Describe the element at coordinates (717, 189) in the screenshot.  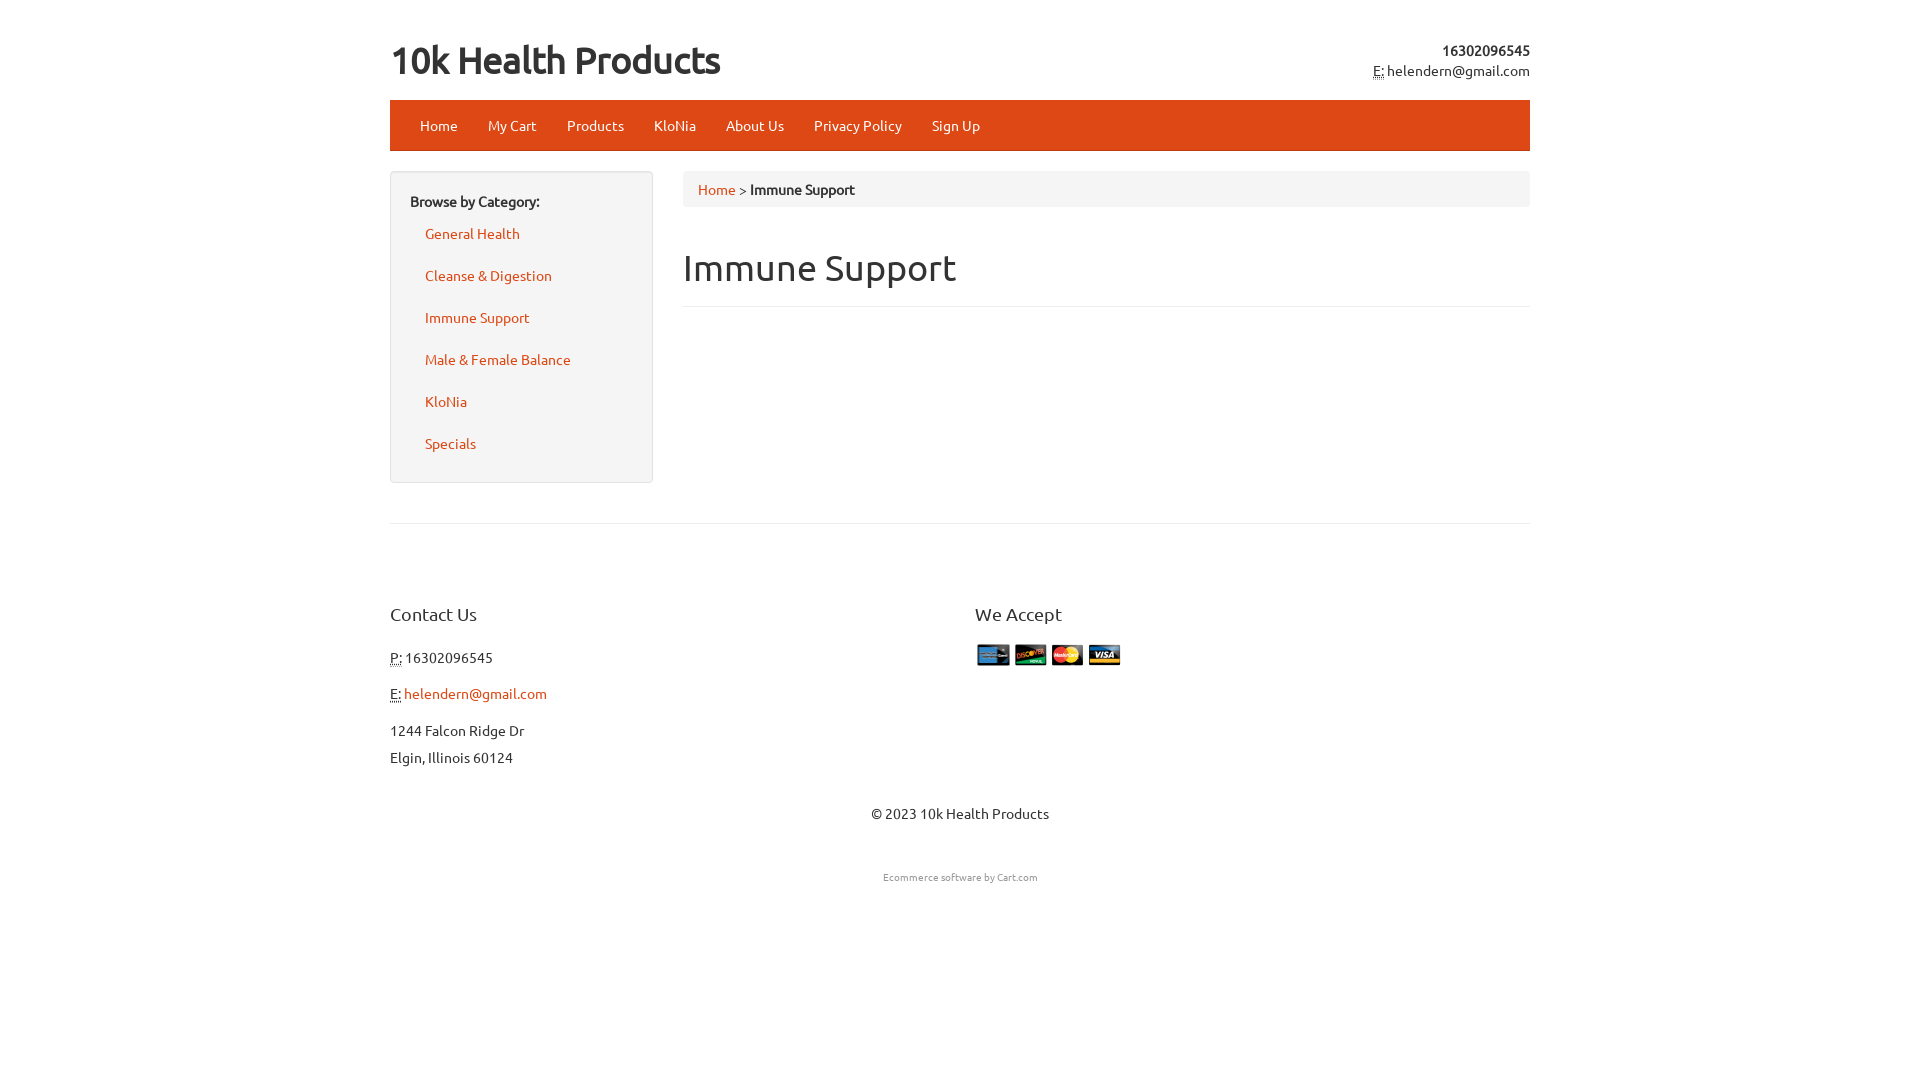
I see `Home` at that location.